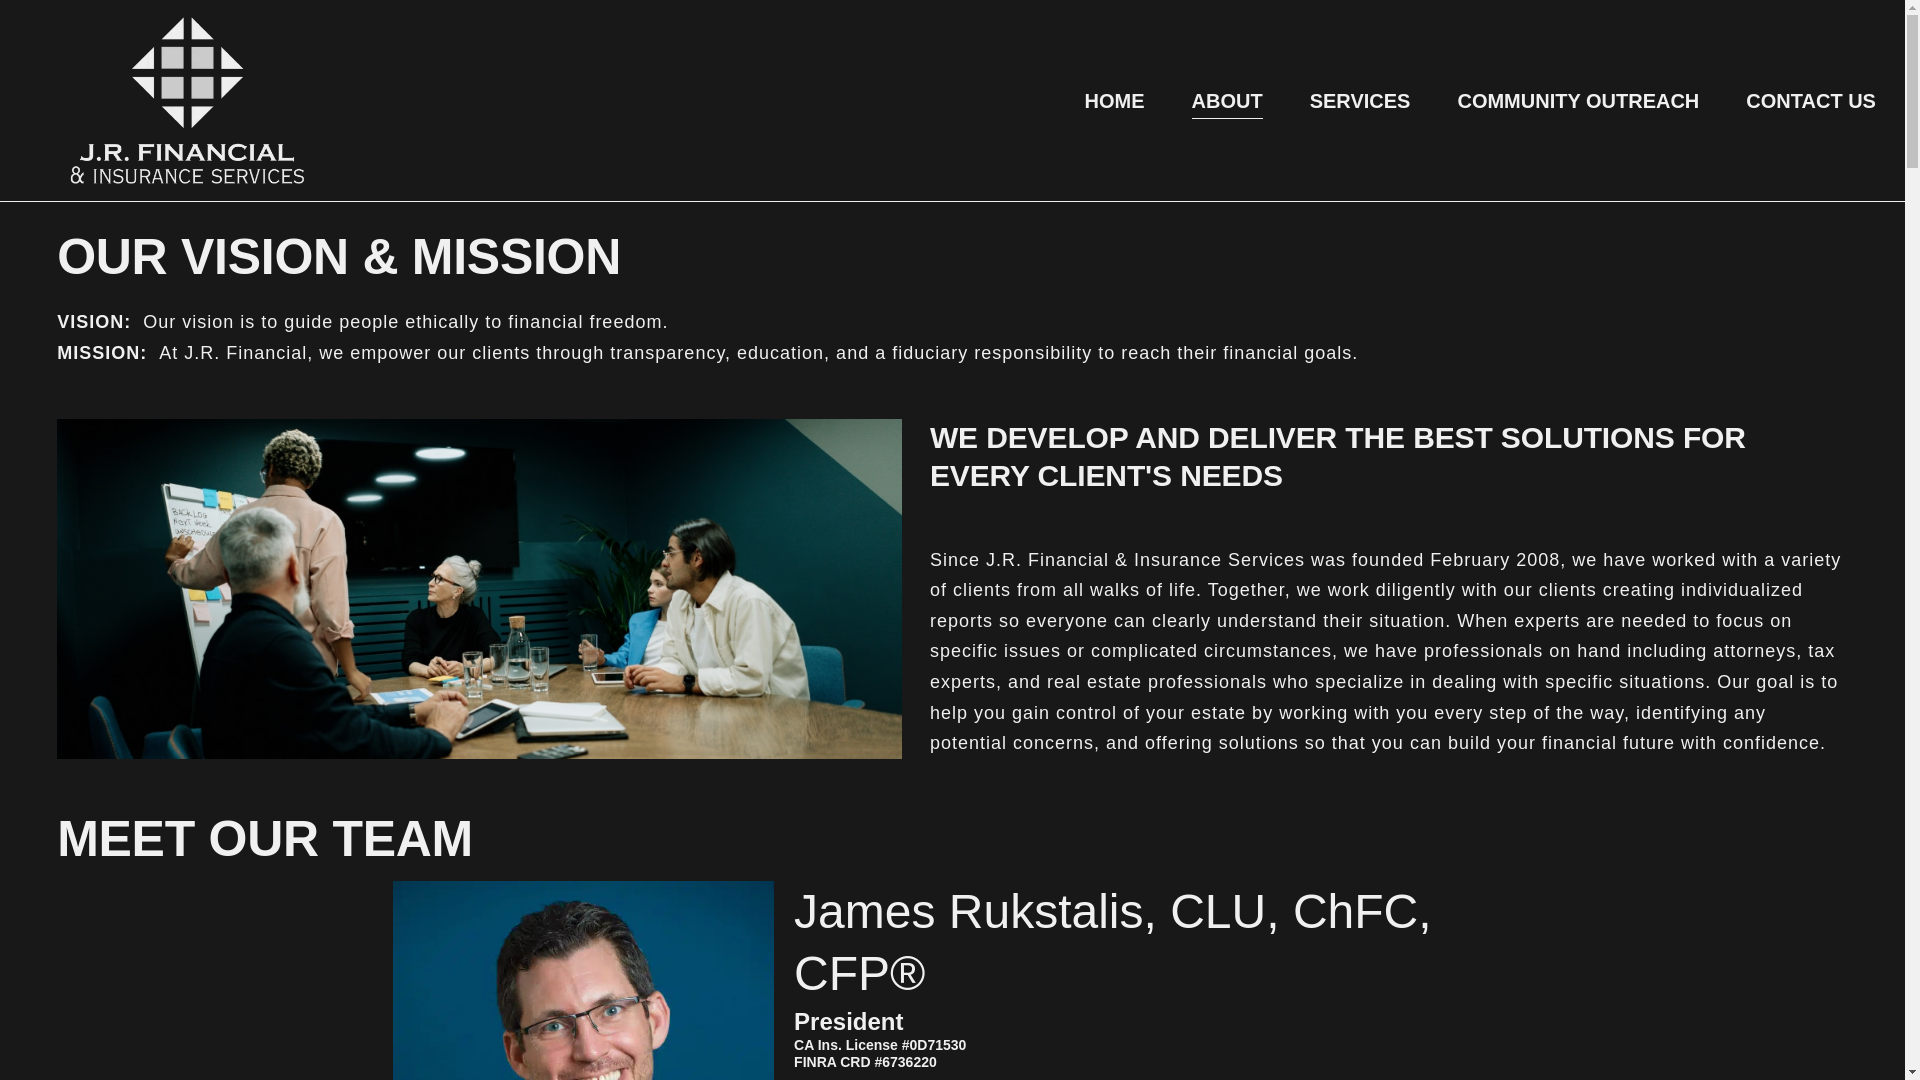 This screenshot has height=1080, width=1920. Describe the element at coordinates (1578, 100) in the screenshot. I see `COMMUNITY OUTREACH` at that location.